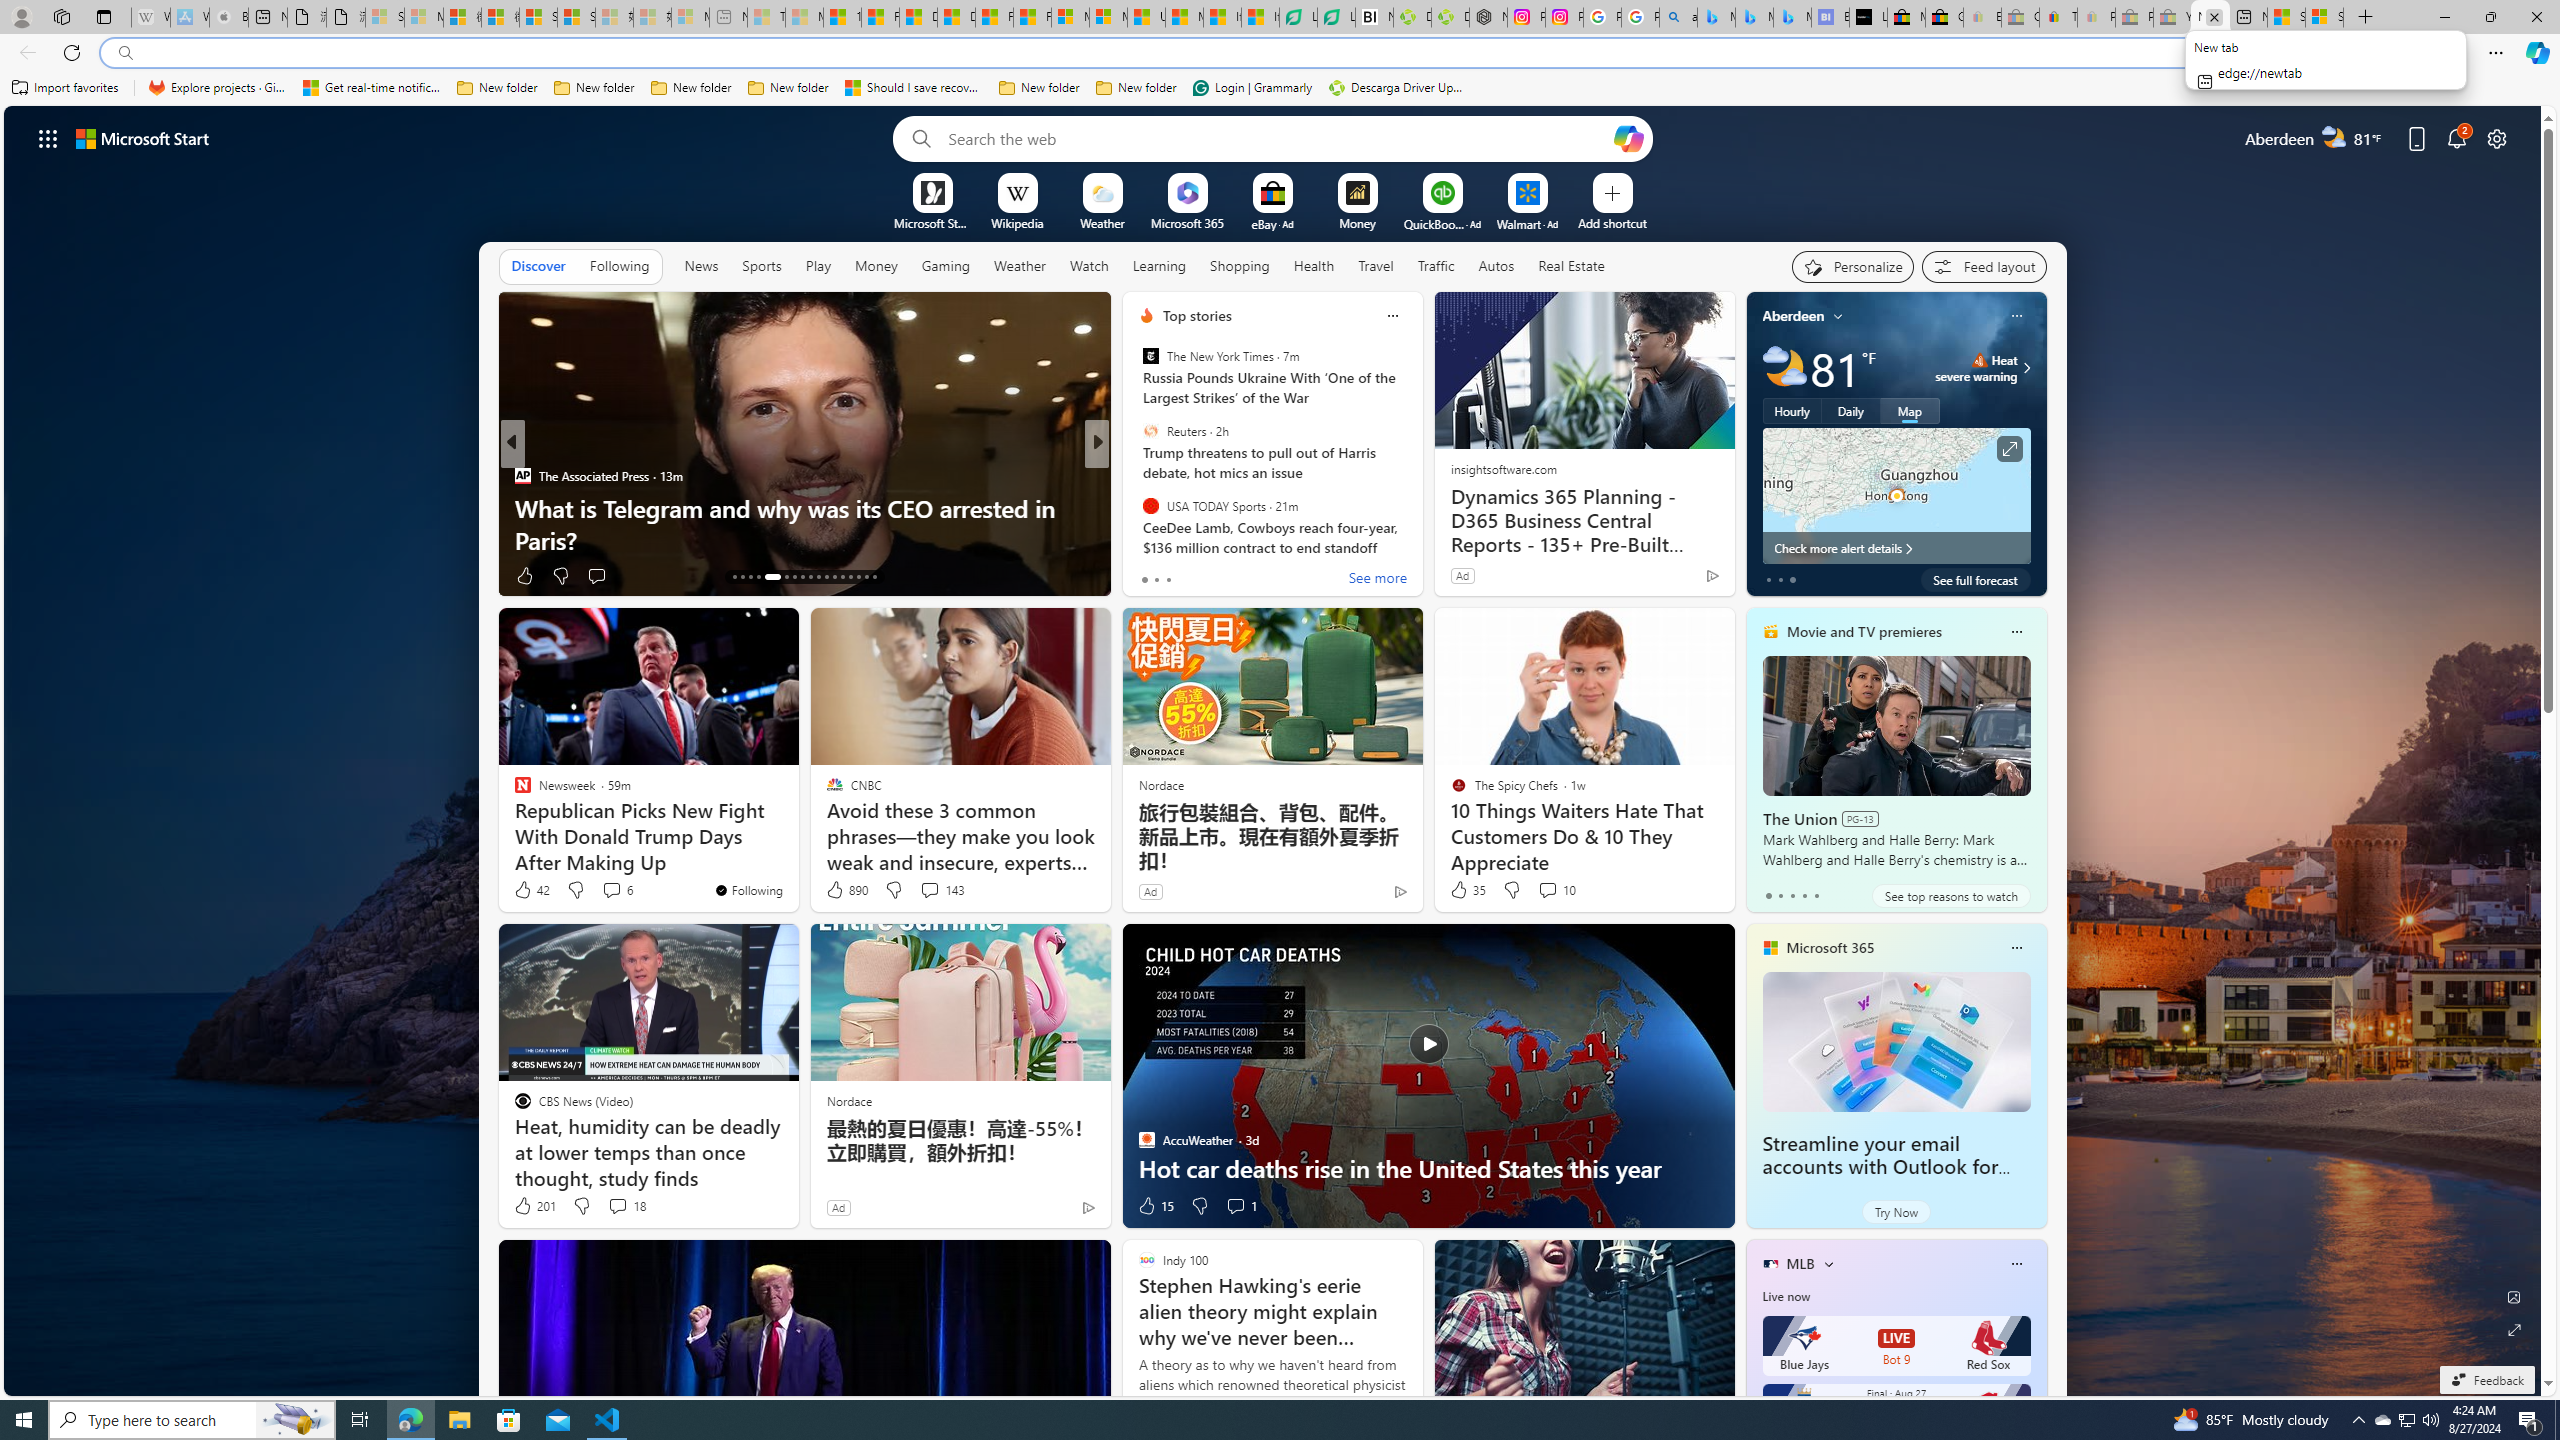  I want to click on 13 Tips to Get a Raise, so click(1419, 540).